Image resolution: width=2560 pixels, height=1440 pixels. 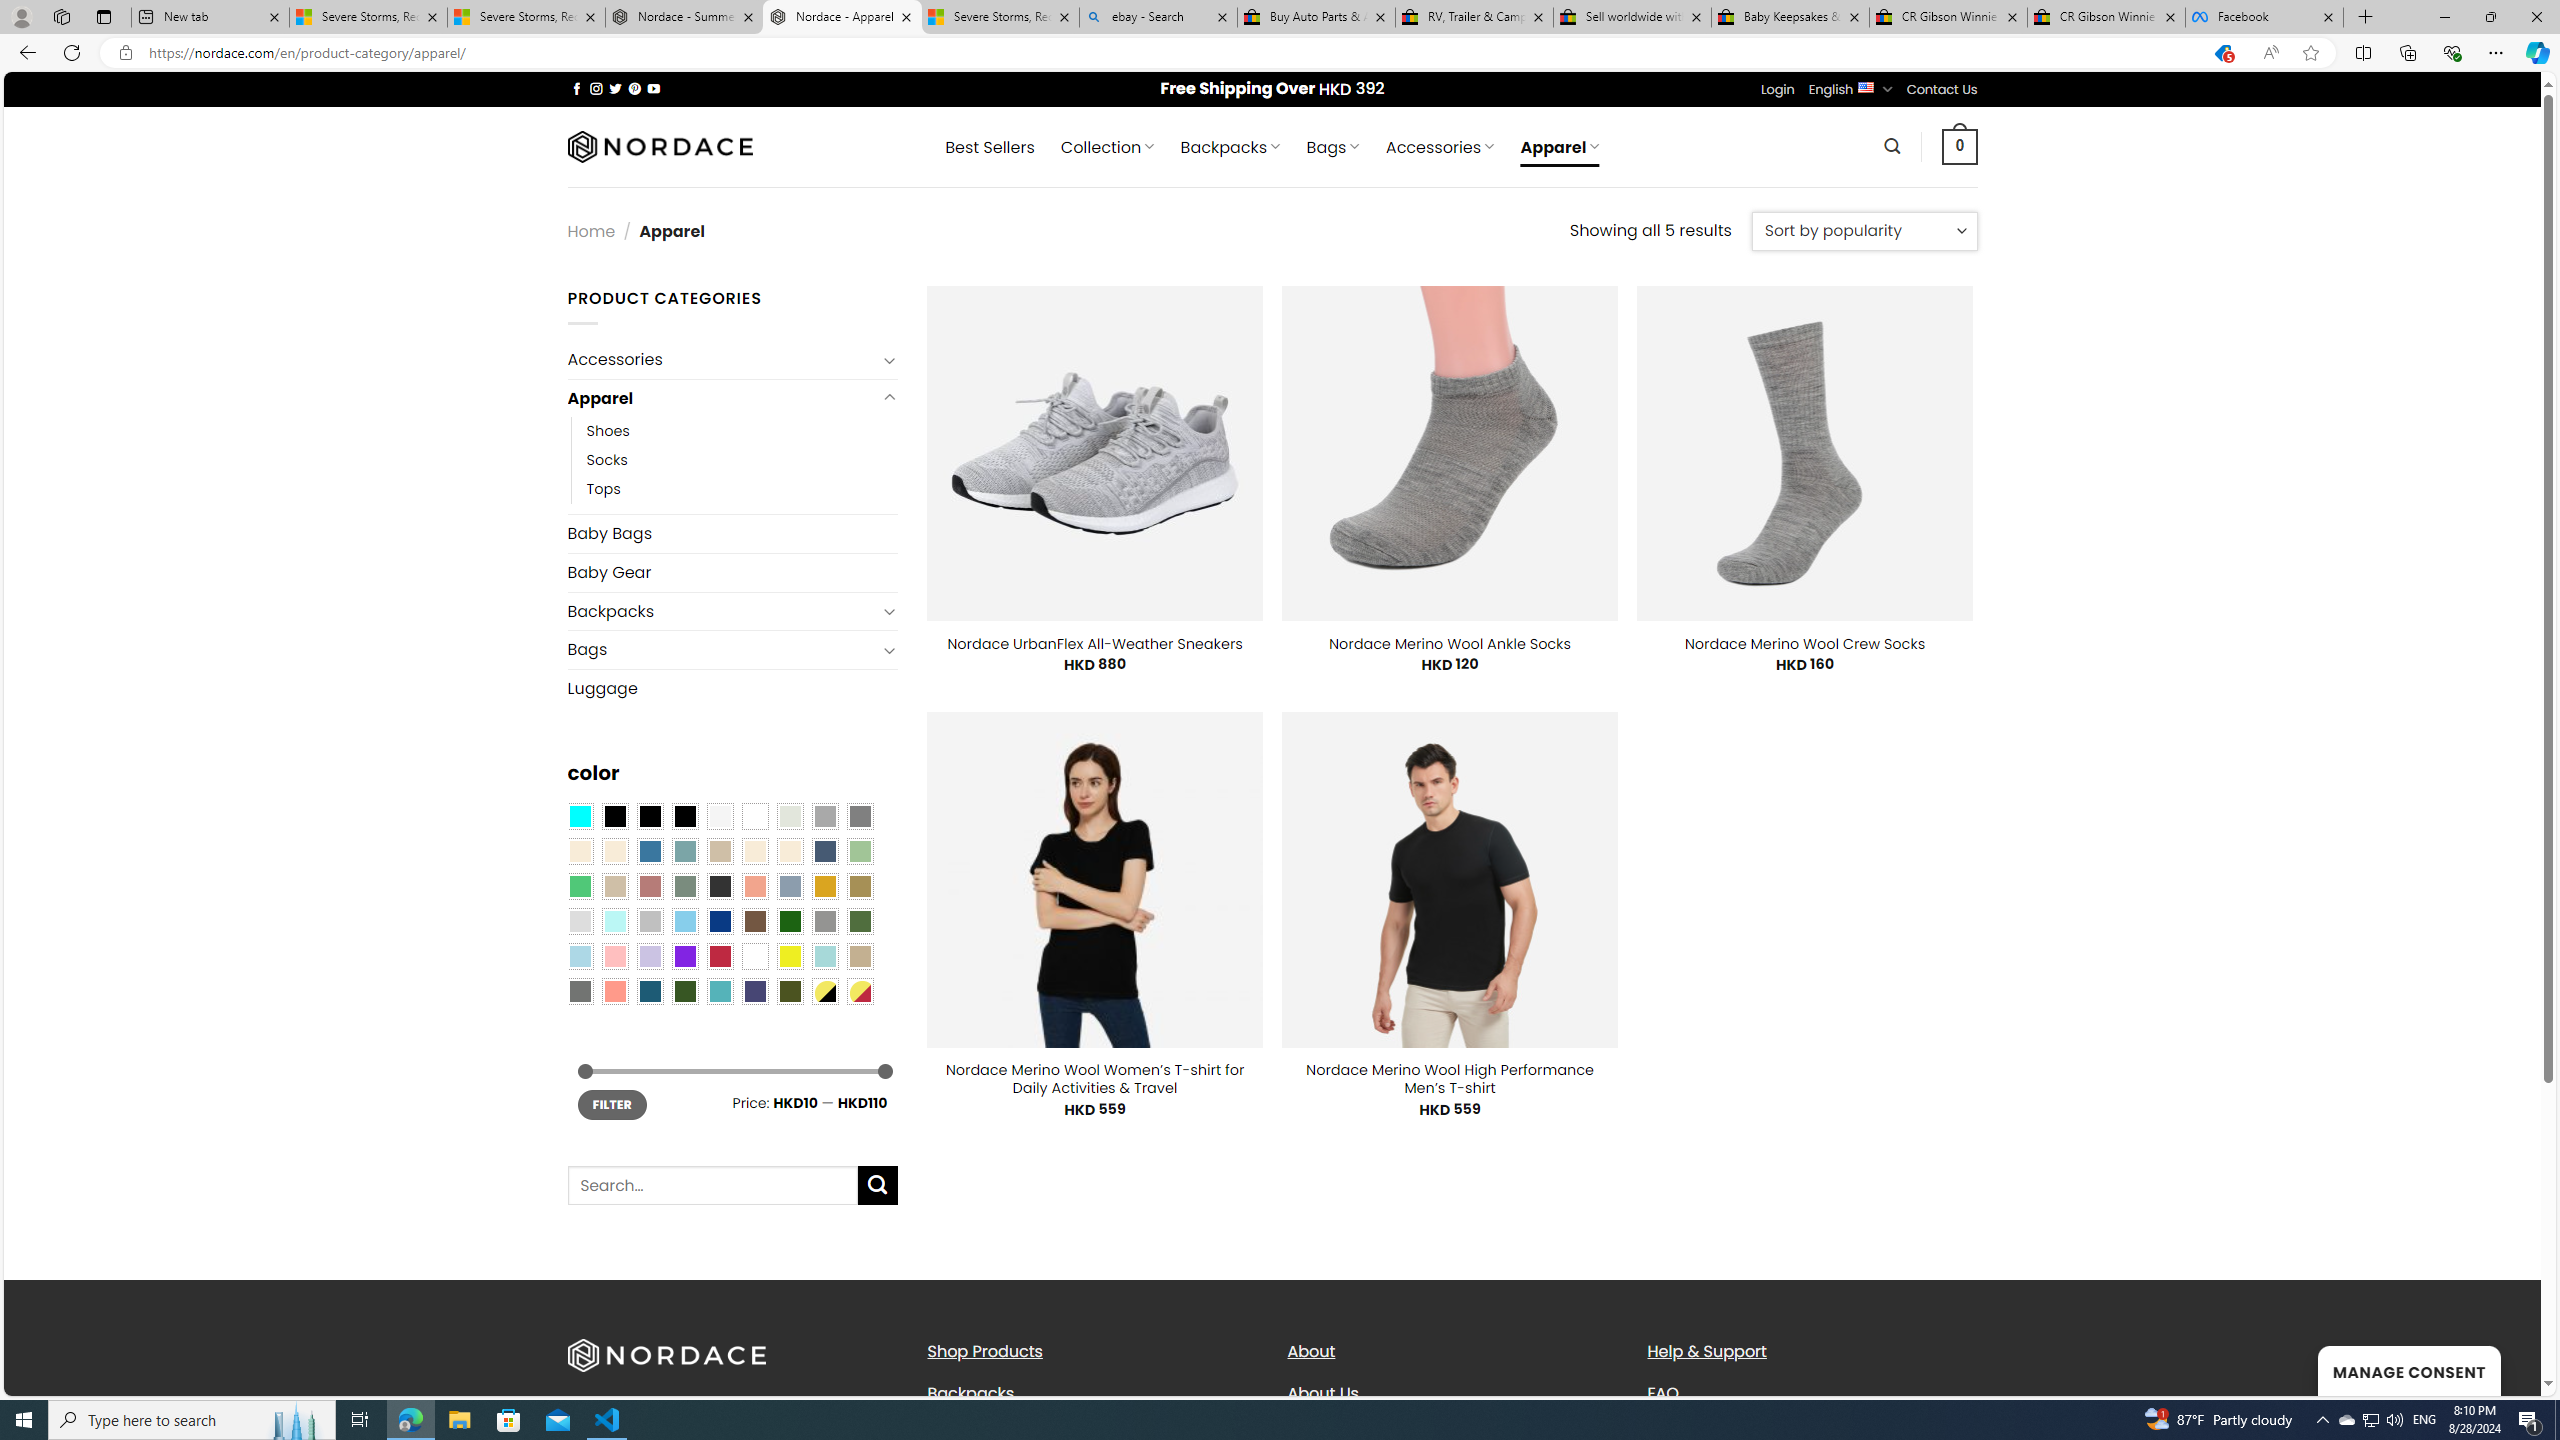 I want to click on Beige-Brown, so click(x=614, y=851).